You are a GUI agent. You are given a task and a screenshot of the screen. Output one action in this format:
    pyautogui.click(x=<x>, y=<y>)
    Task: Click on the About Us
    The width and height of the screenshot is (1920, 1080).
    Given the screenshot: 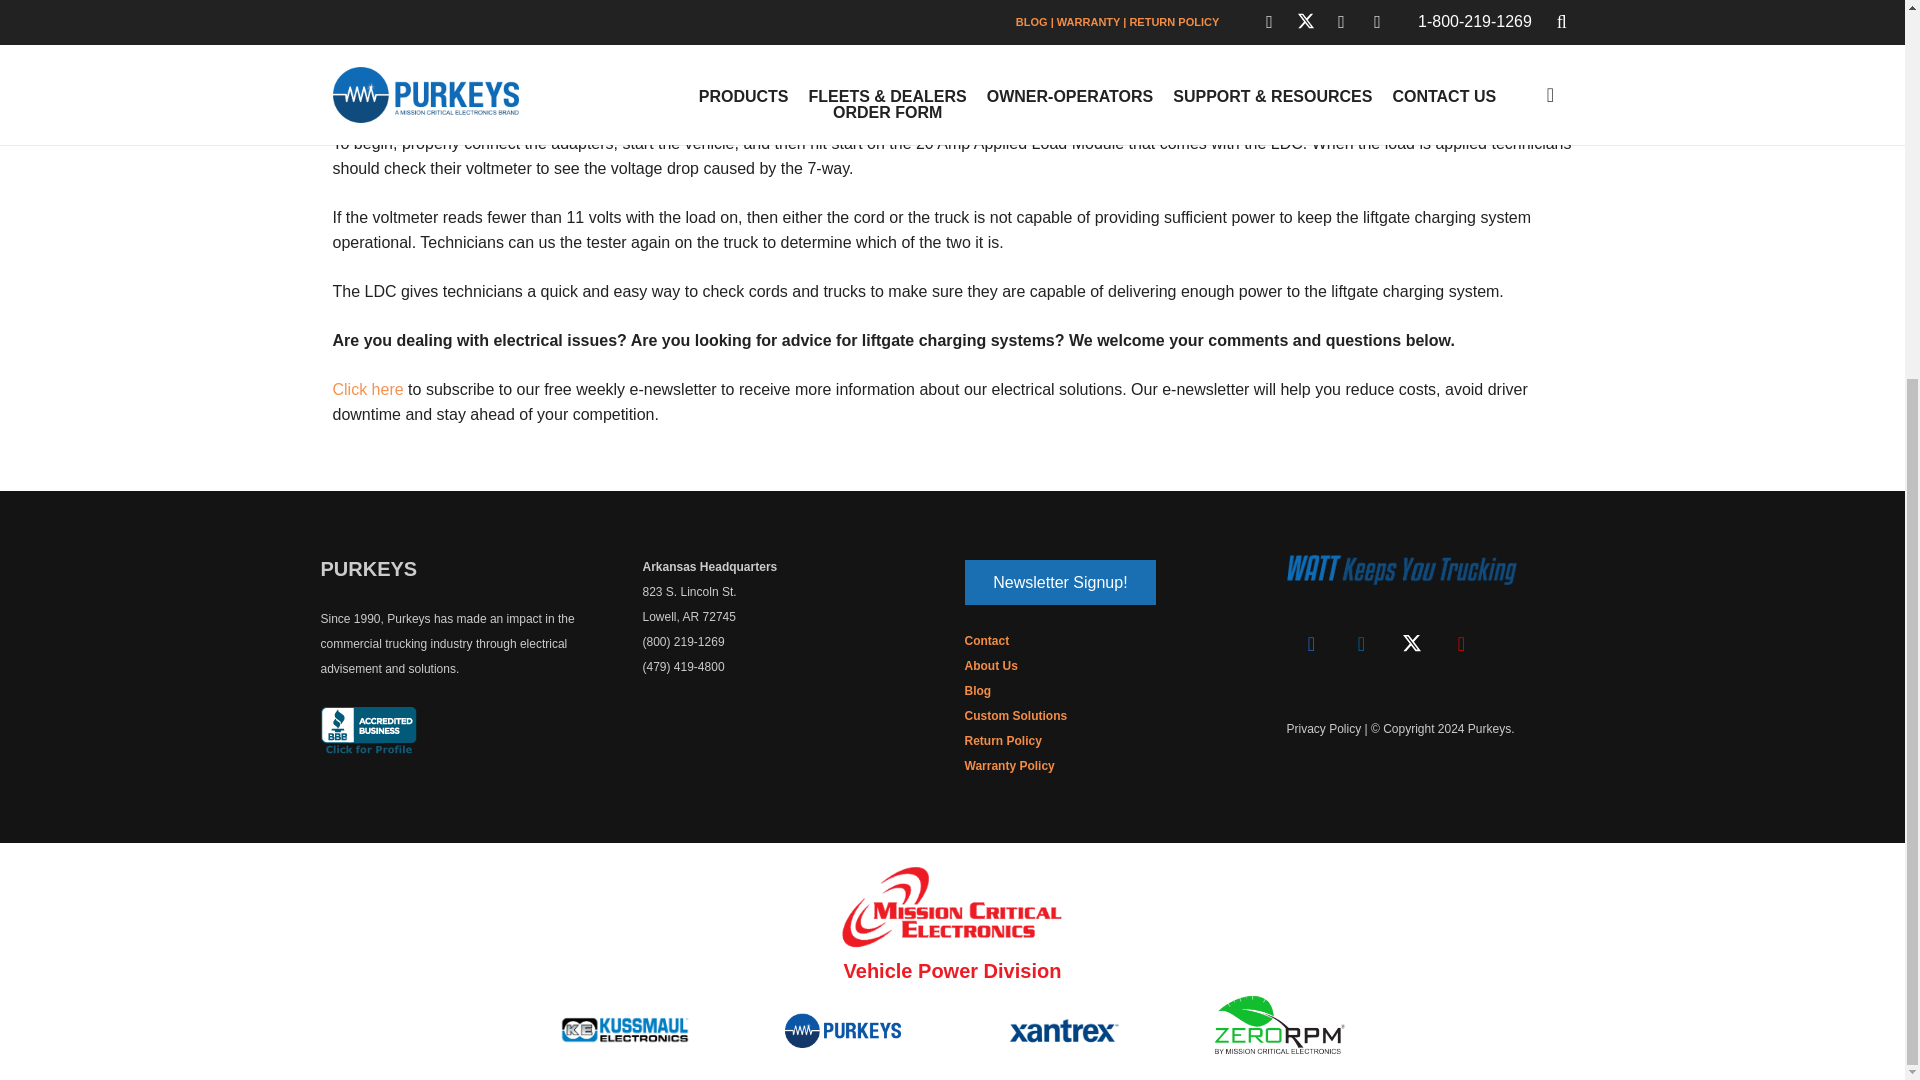 What is the action you would take?
    pyautogui.click(x=990, y=665)
    